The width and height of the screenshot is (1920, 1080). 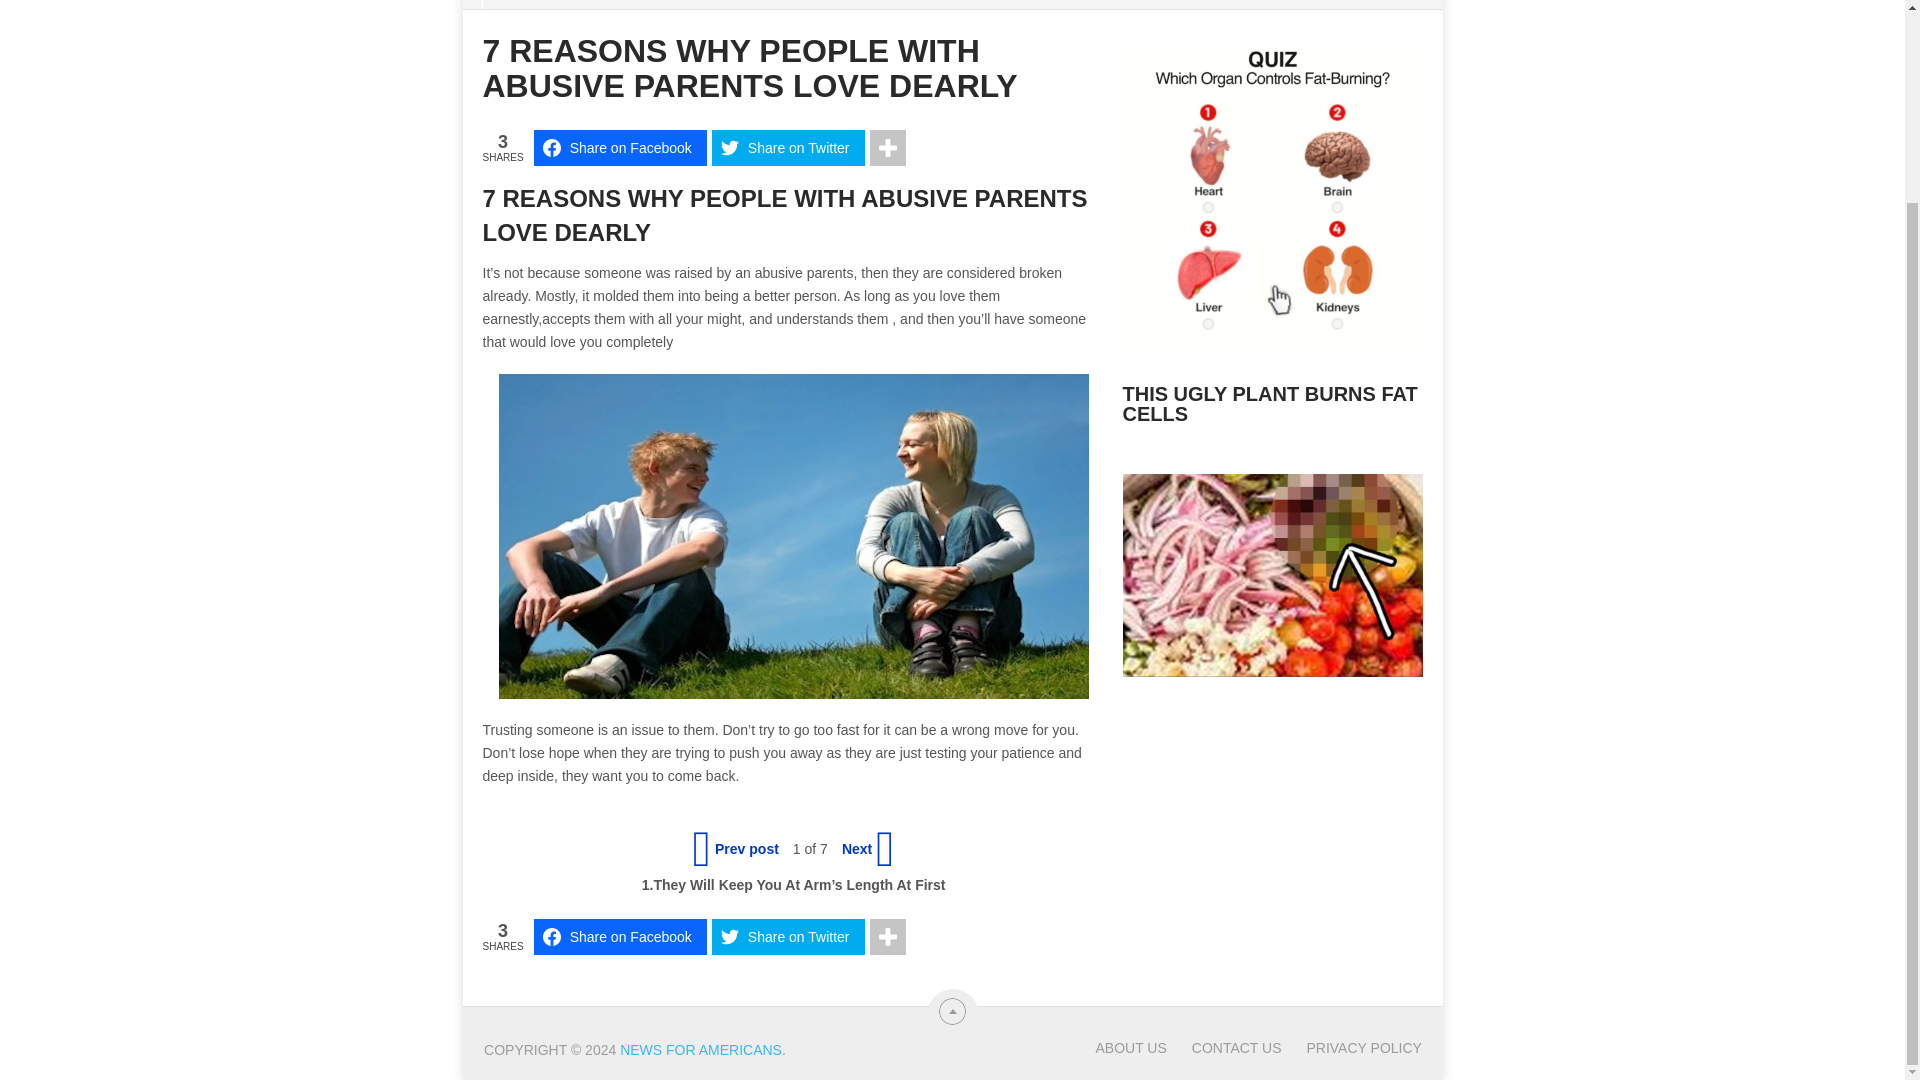 I want to click on RELATIONSHIPS, so click(x=572, y=4).